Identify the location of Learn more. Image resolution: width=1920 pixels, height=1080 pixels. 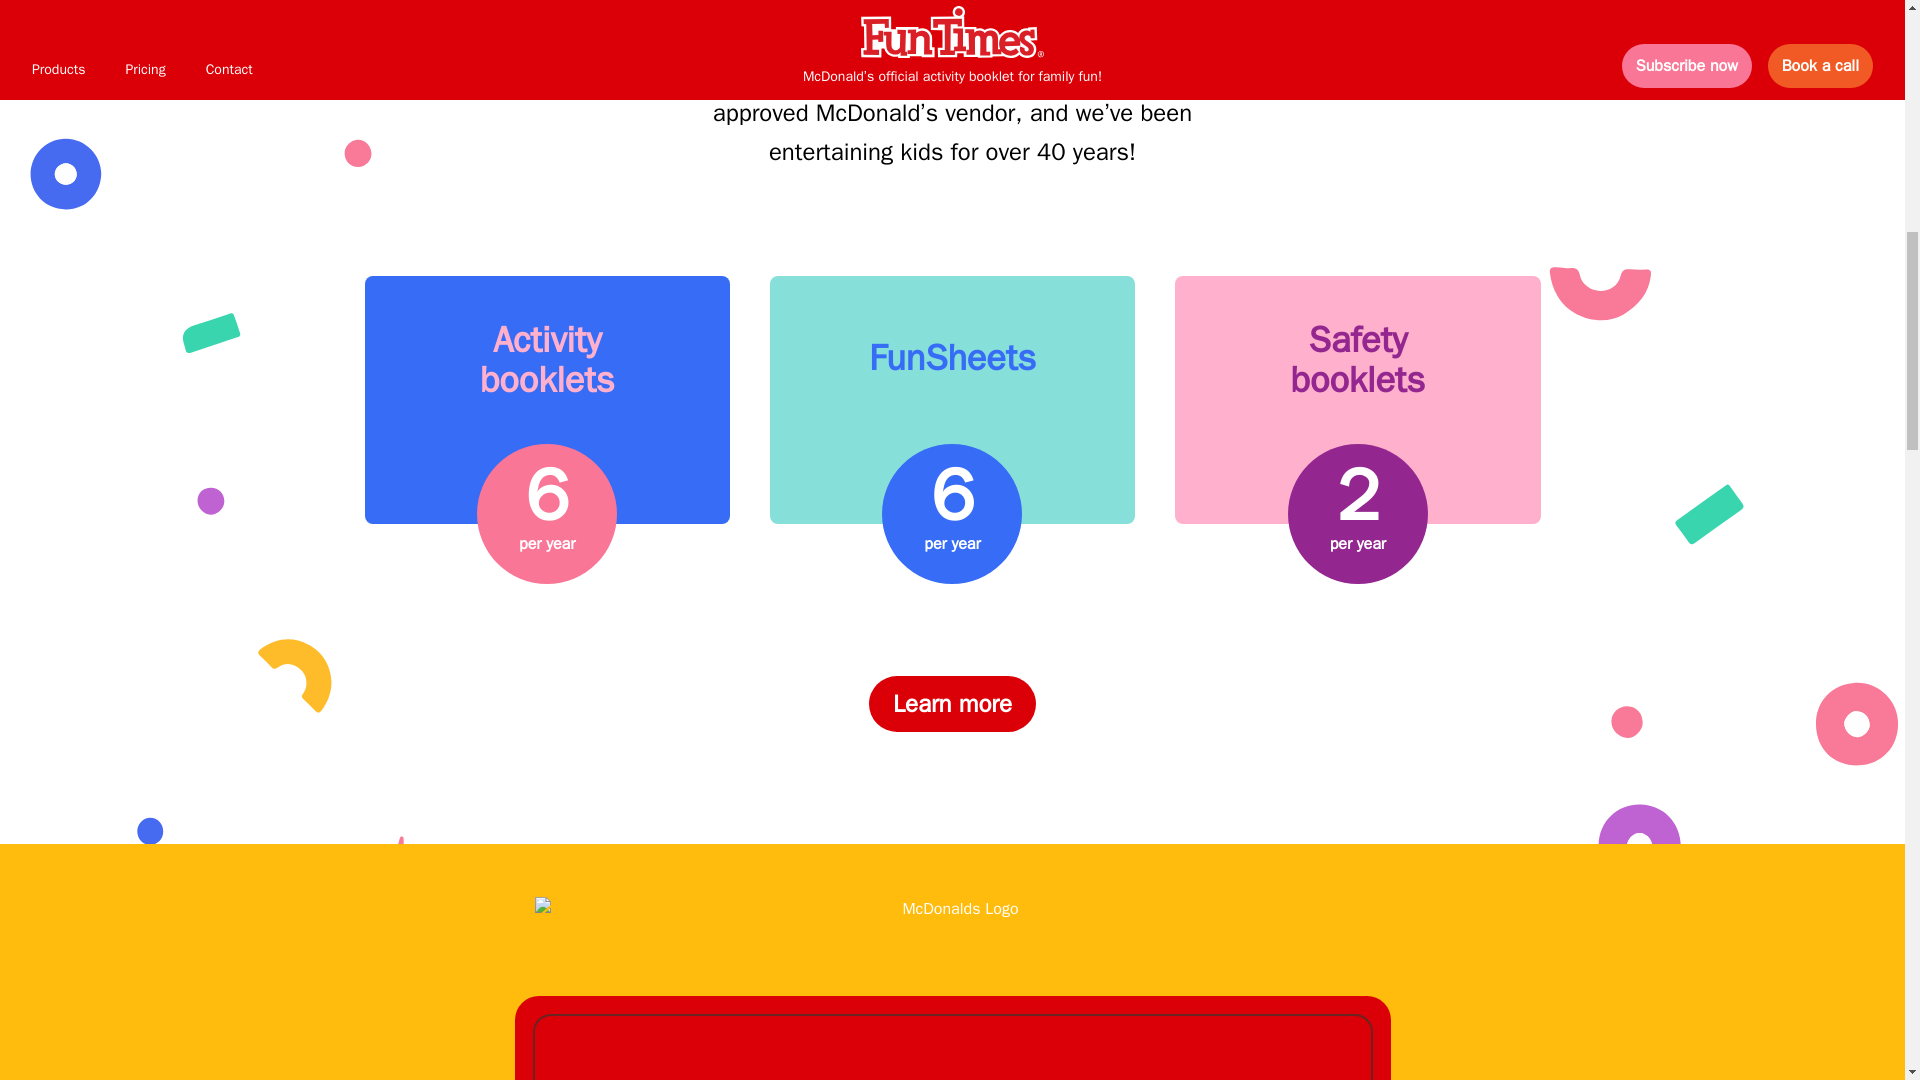
(952, 704).